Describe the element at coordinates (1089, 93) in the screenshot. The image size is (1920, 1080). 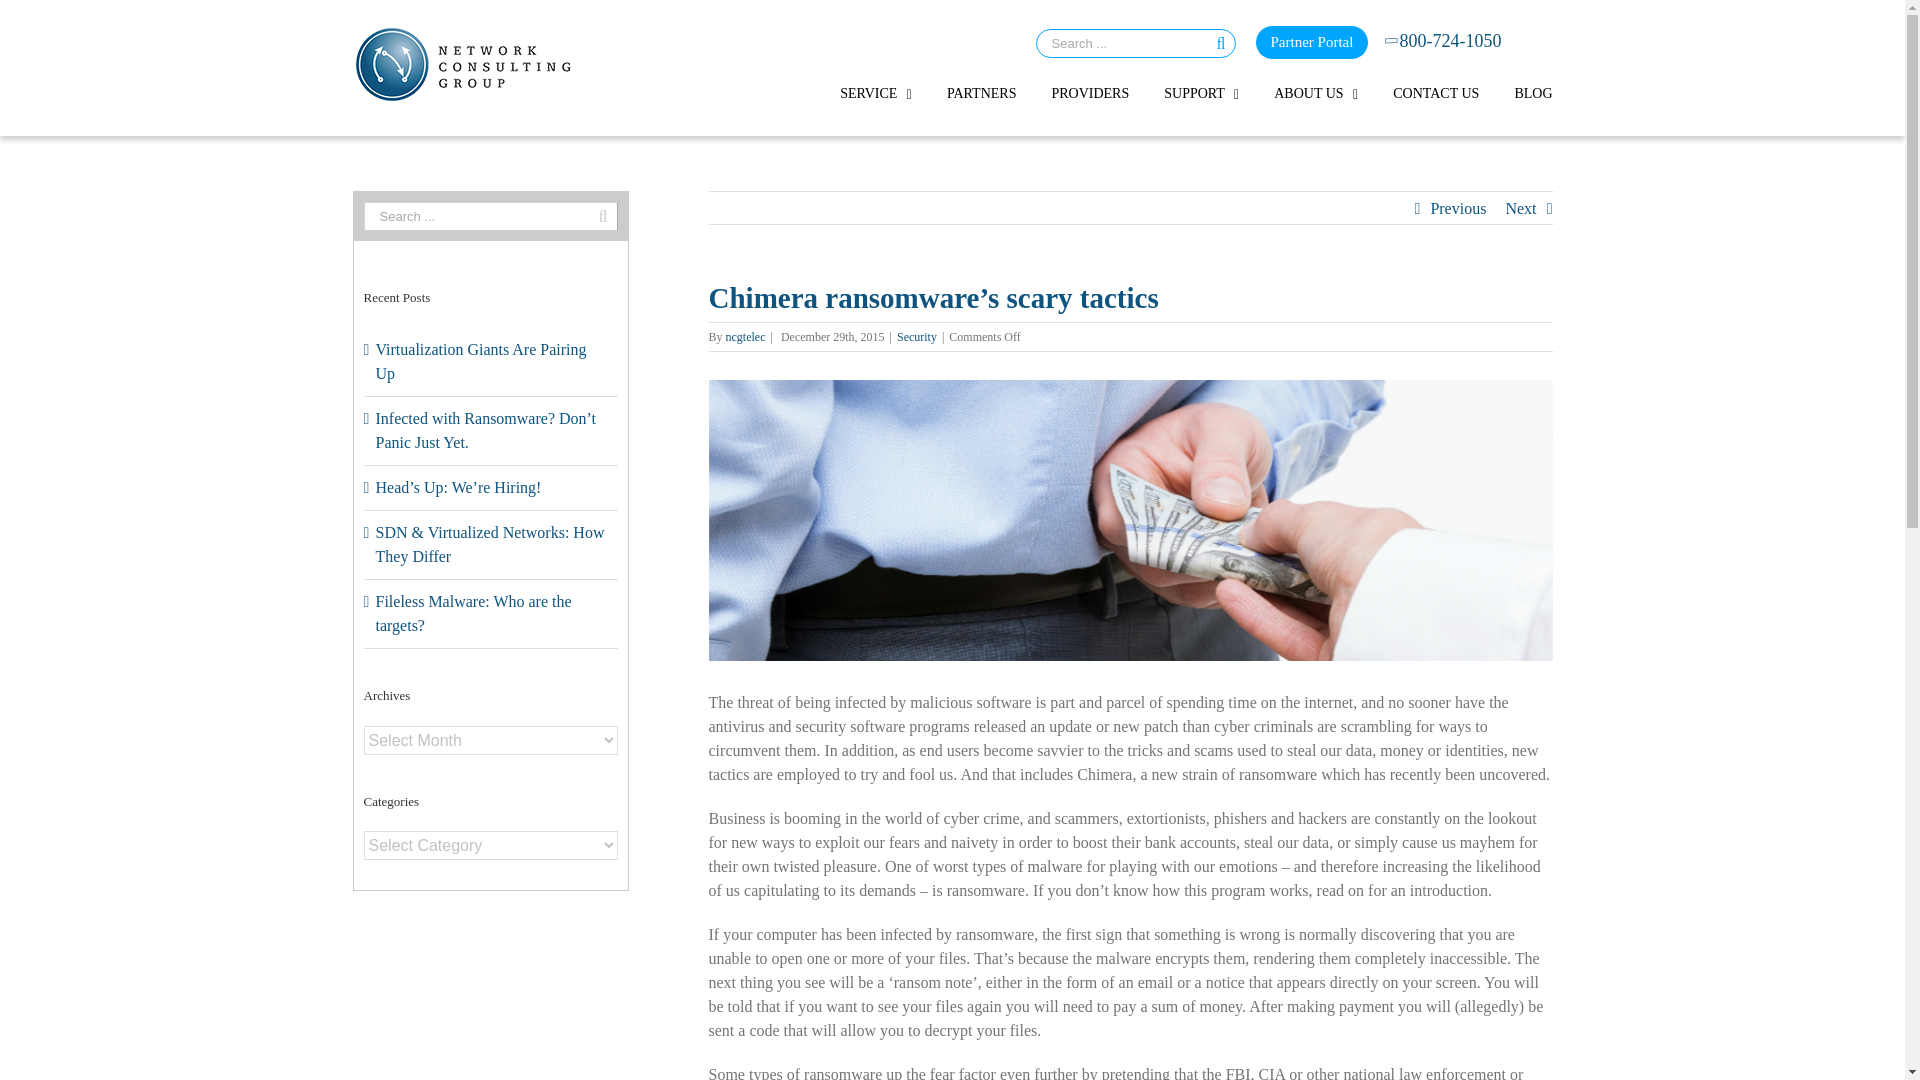
I see `PROVIDERS` at that location.